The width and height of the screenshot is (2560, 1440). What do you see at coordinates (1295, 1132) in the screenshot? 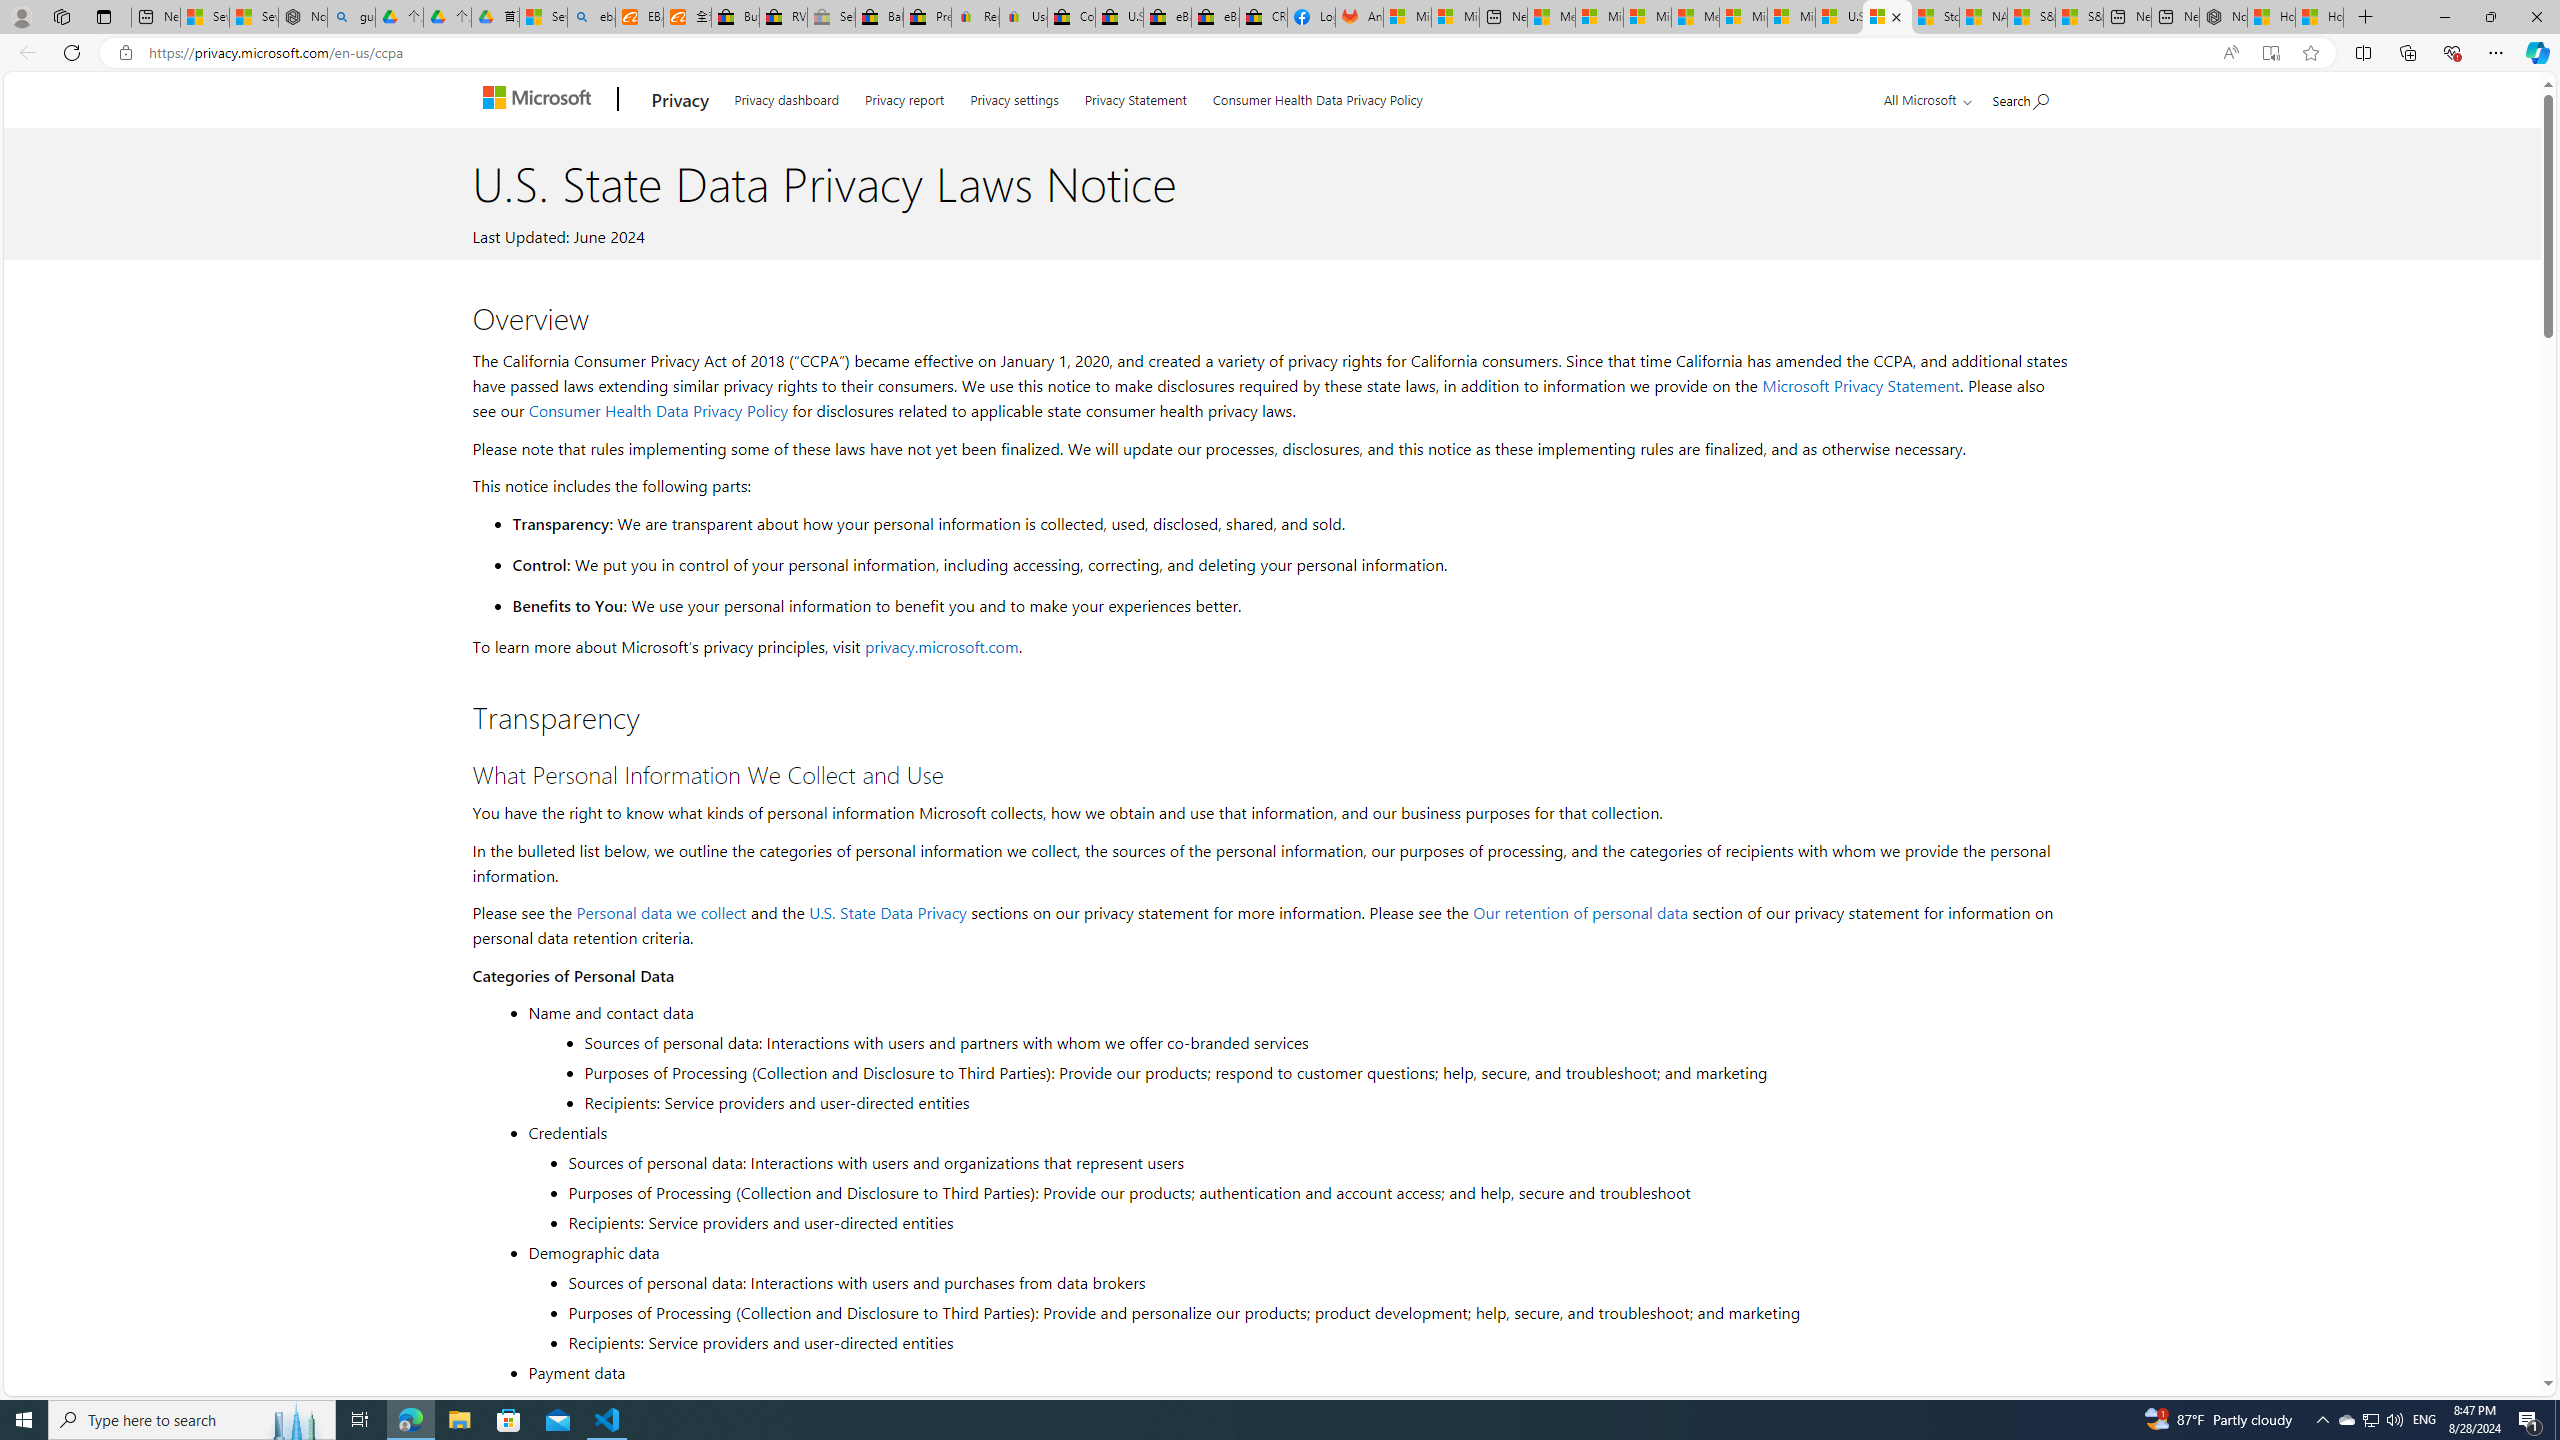
I see `Credentials` at bounding box center [1295, 1132].